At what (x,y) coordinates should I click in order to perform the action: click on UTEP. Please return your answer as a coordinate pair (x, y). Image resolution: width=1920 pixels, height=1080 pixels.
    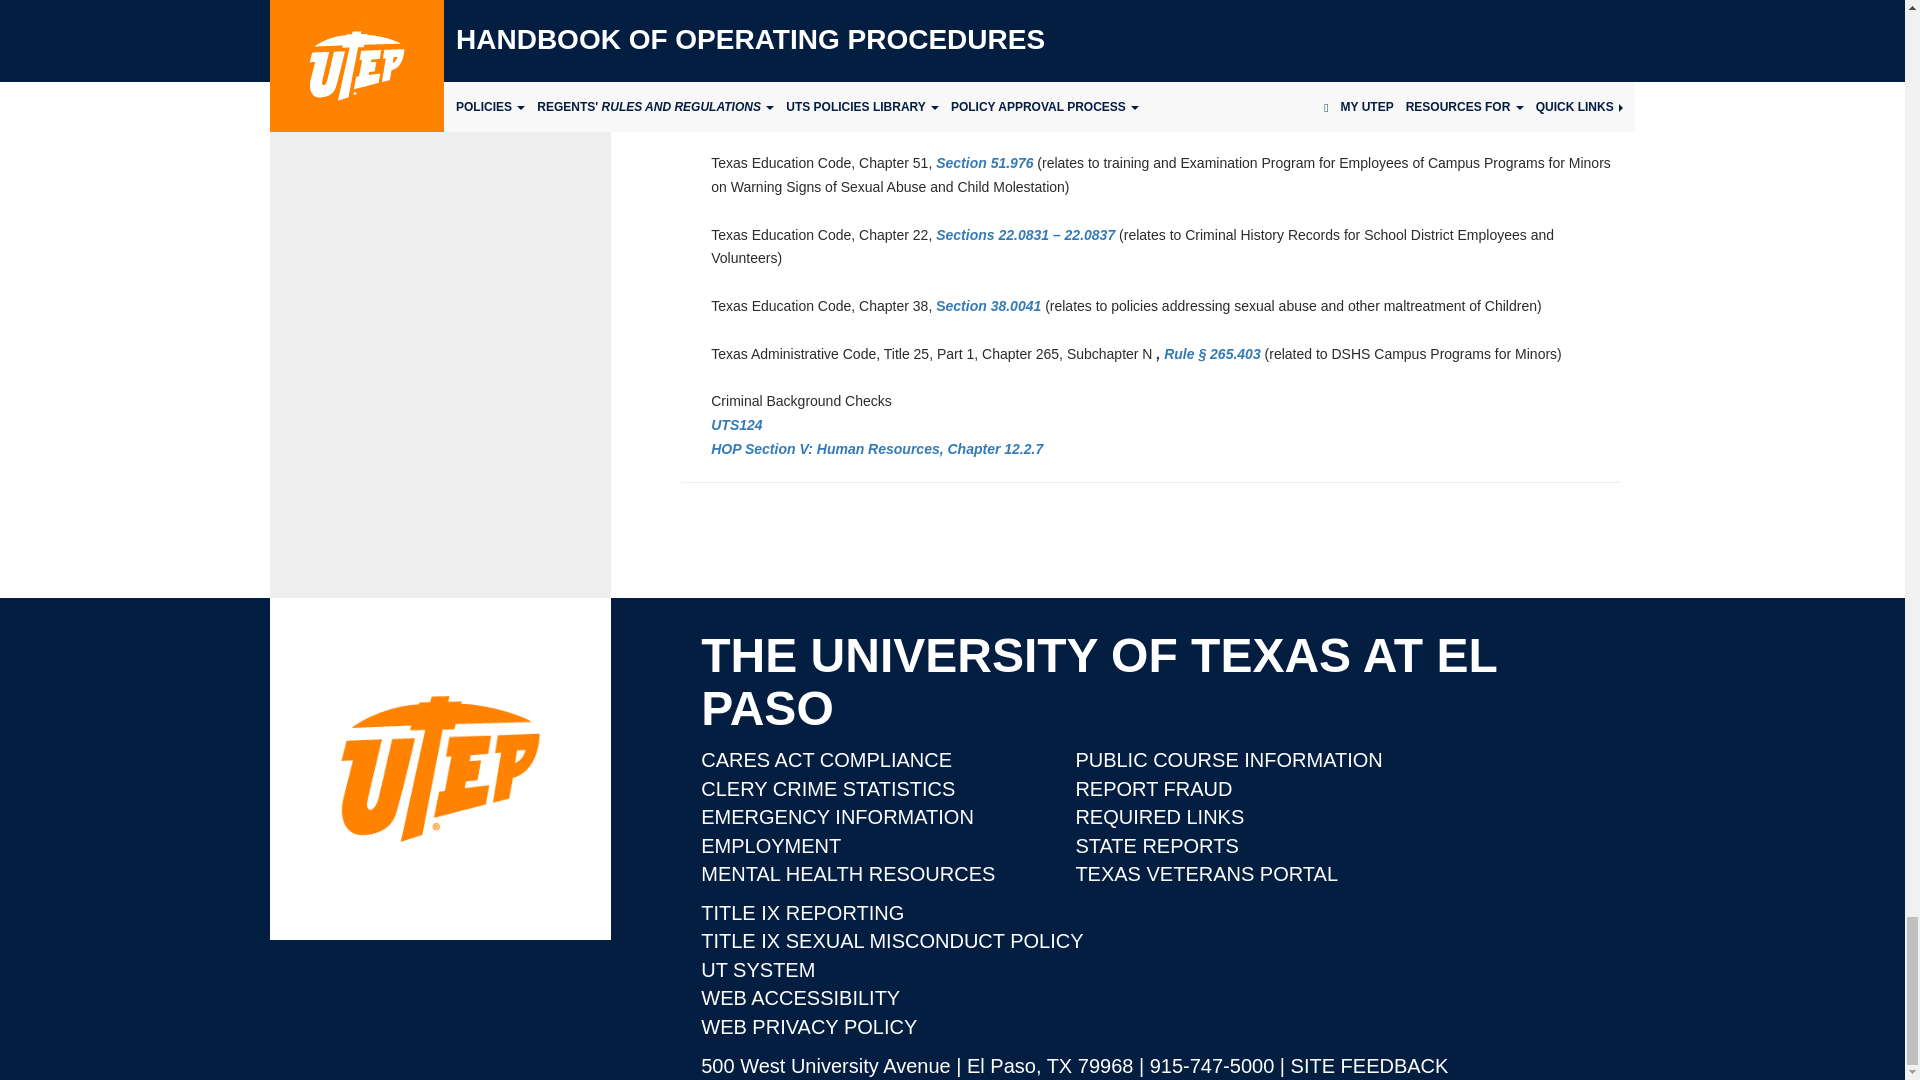
    Looking at the image, I should click on (440, 768).